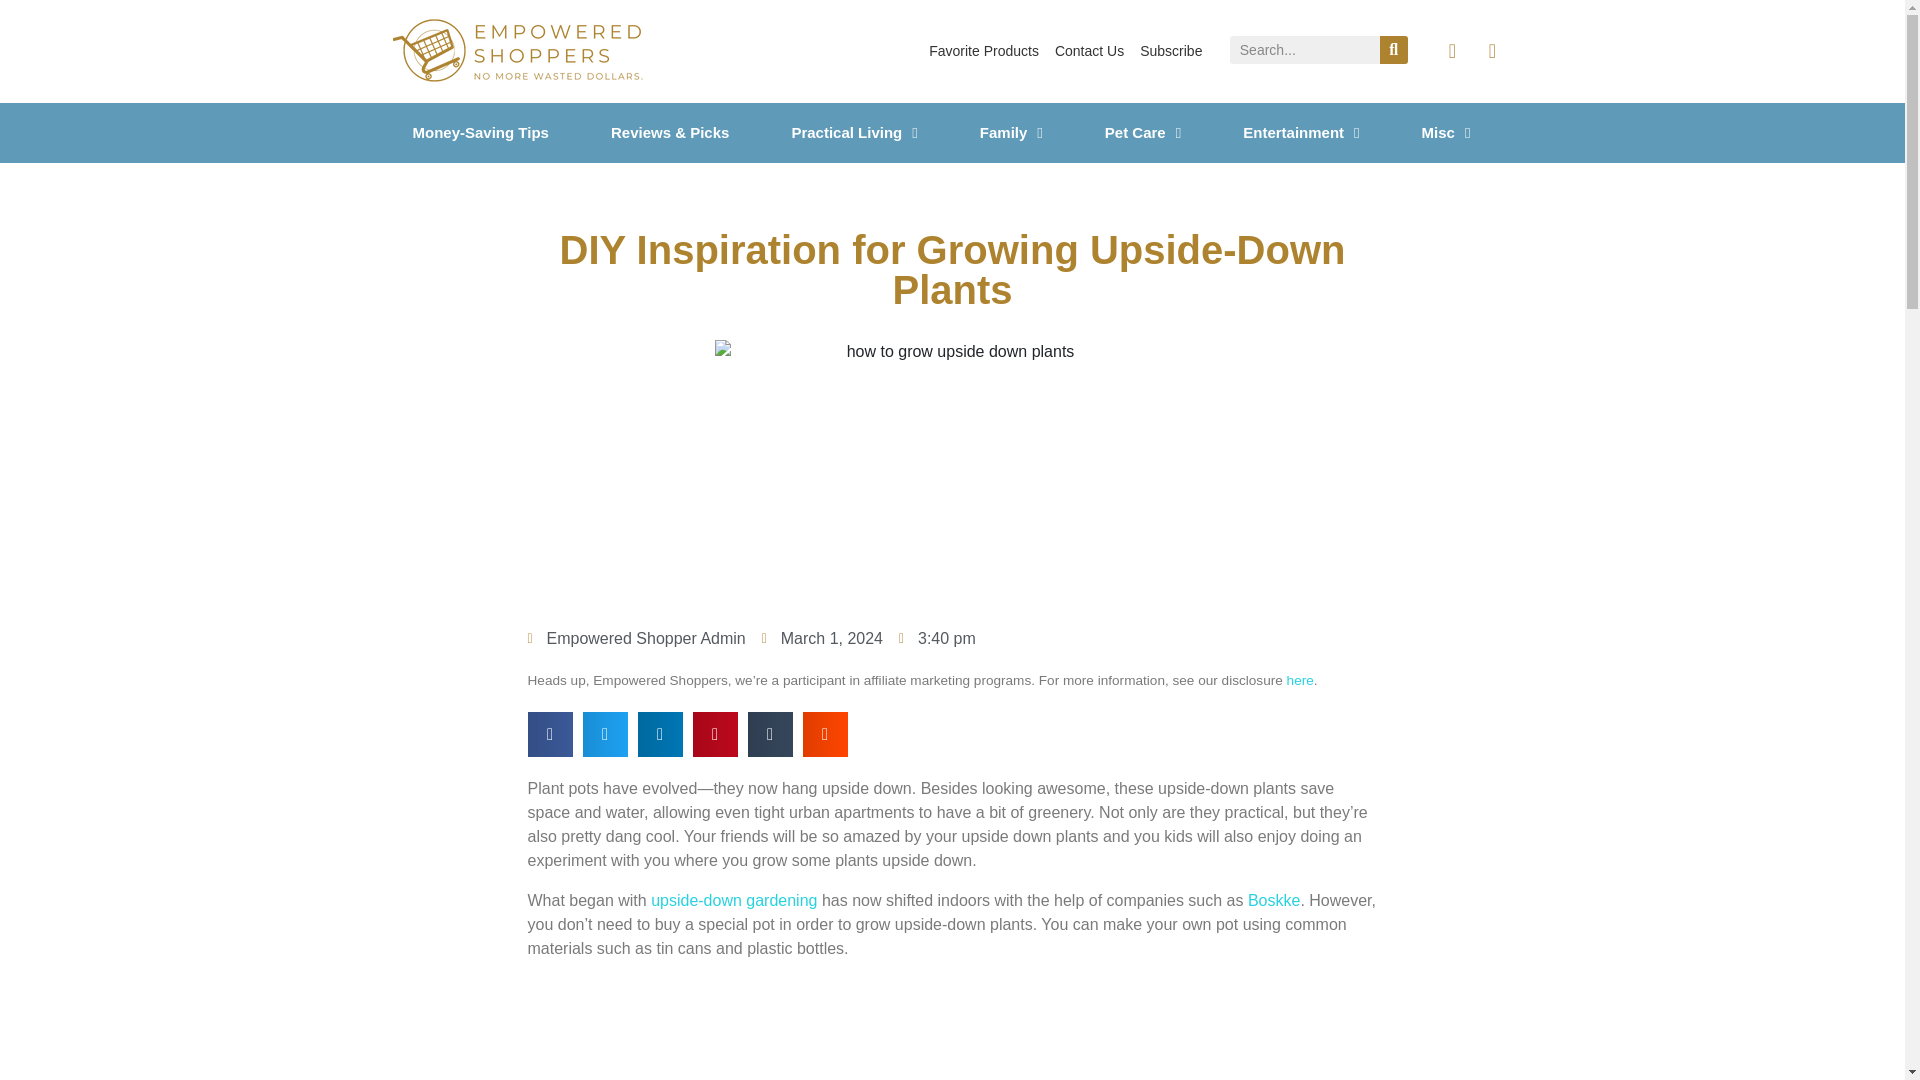  Describe the element at coordinates (1170, 51) in the screenshot. I see `Subscribe` at that location.